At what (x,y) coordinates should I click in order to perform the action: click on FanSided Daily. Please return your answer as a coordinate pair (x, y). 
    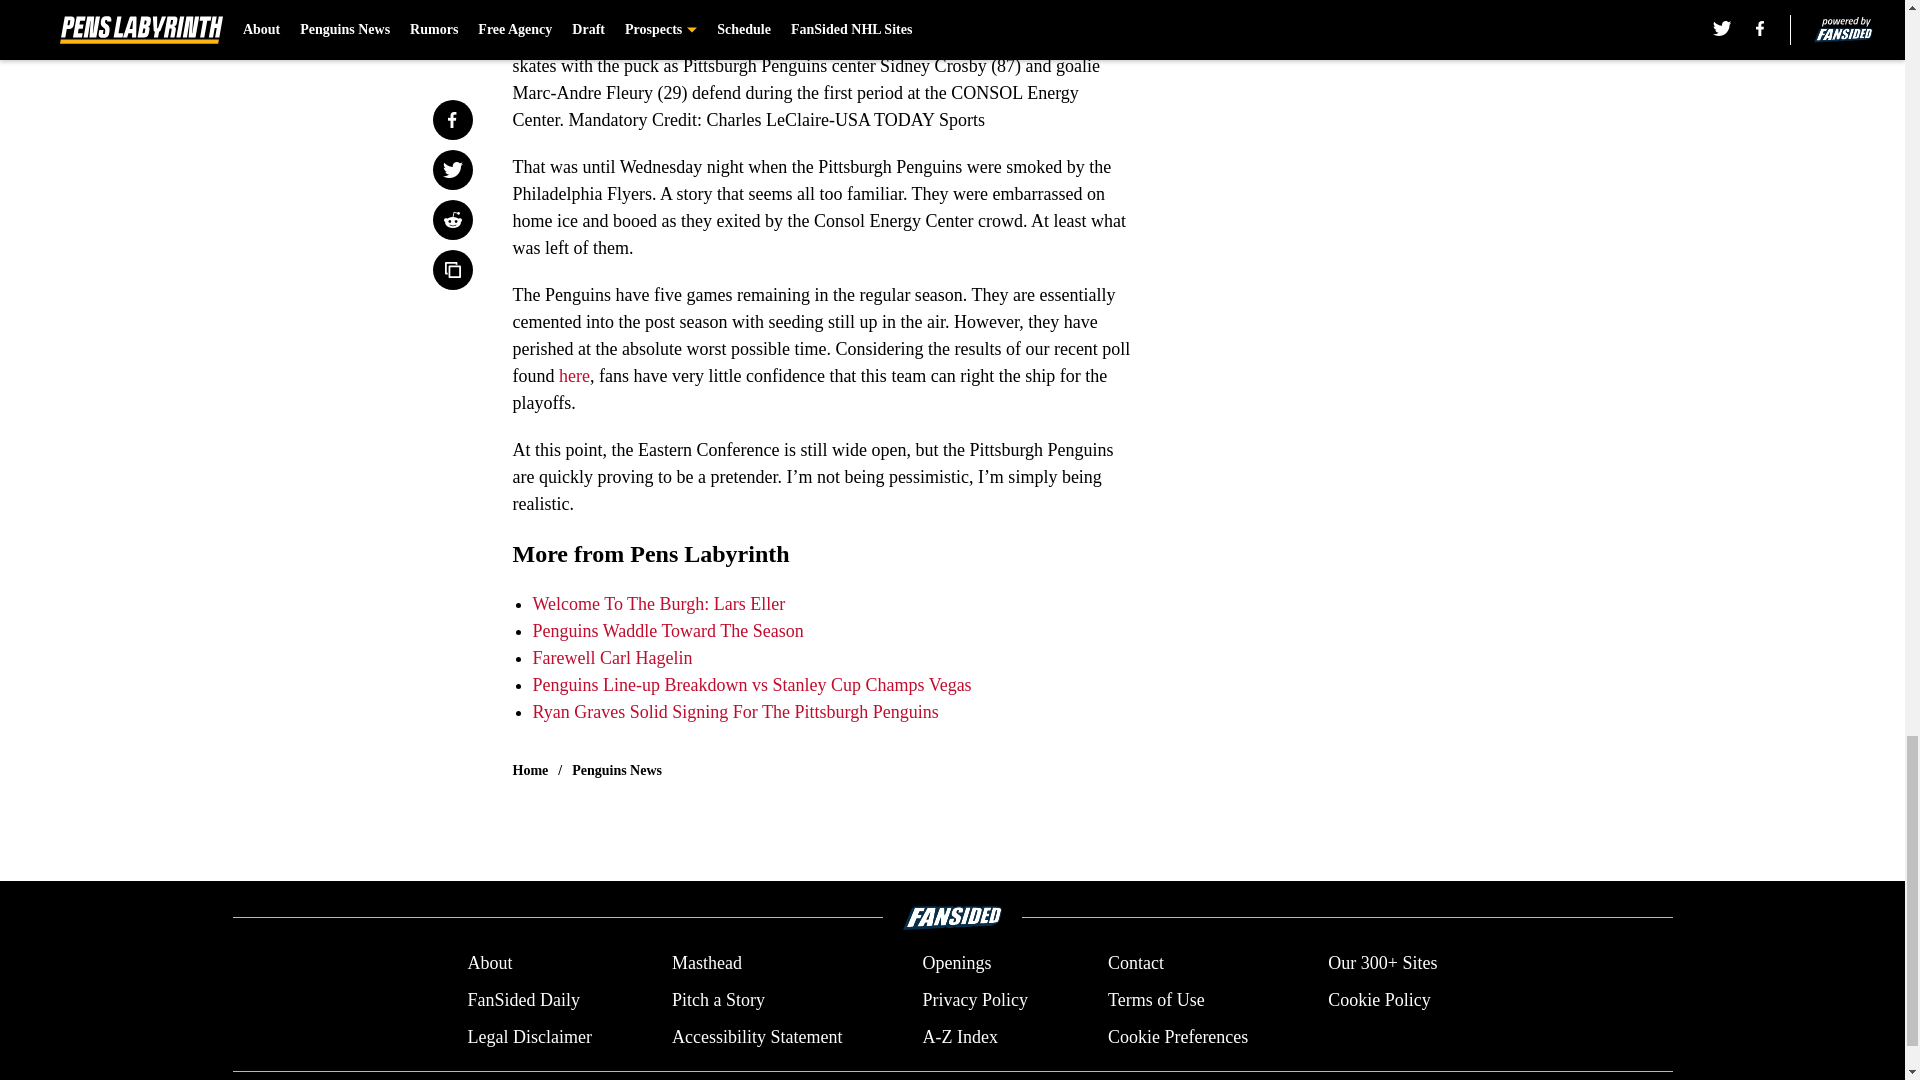
    Looking at the image, I should click on (522, 1000).